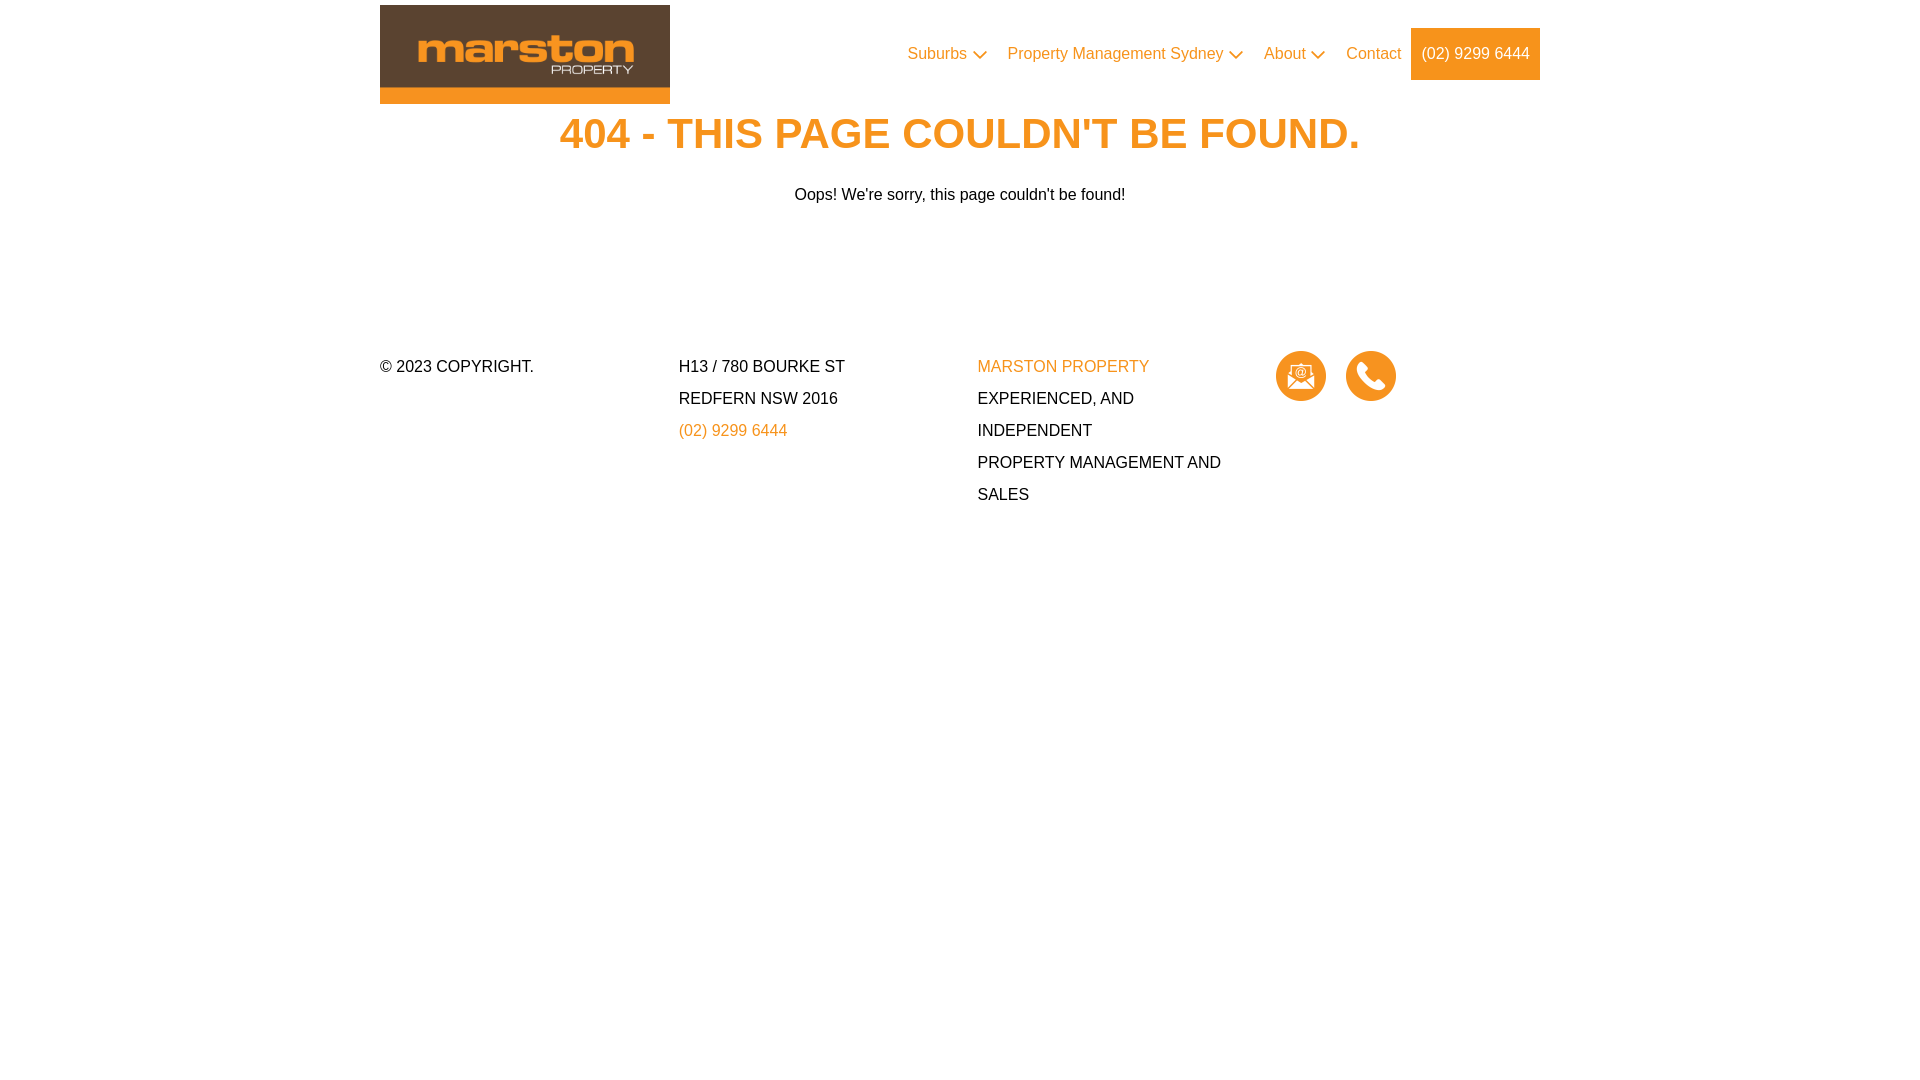  Describe the element at coordinates (947, 54) in the screenshot. I see `Suburbs` at that location.